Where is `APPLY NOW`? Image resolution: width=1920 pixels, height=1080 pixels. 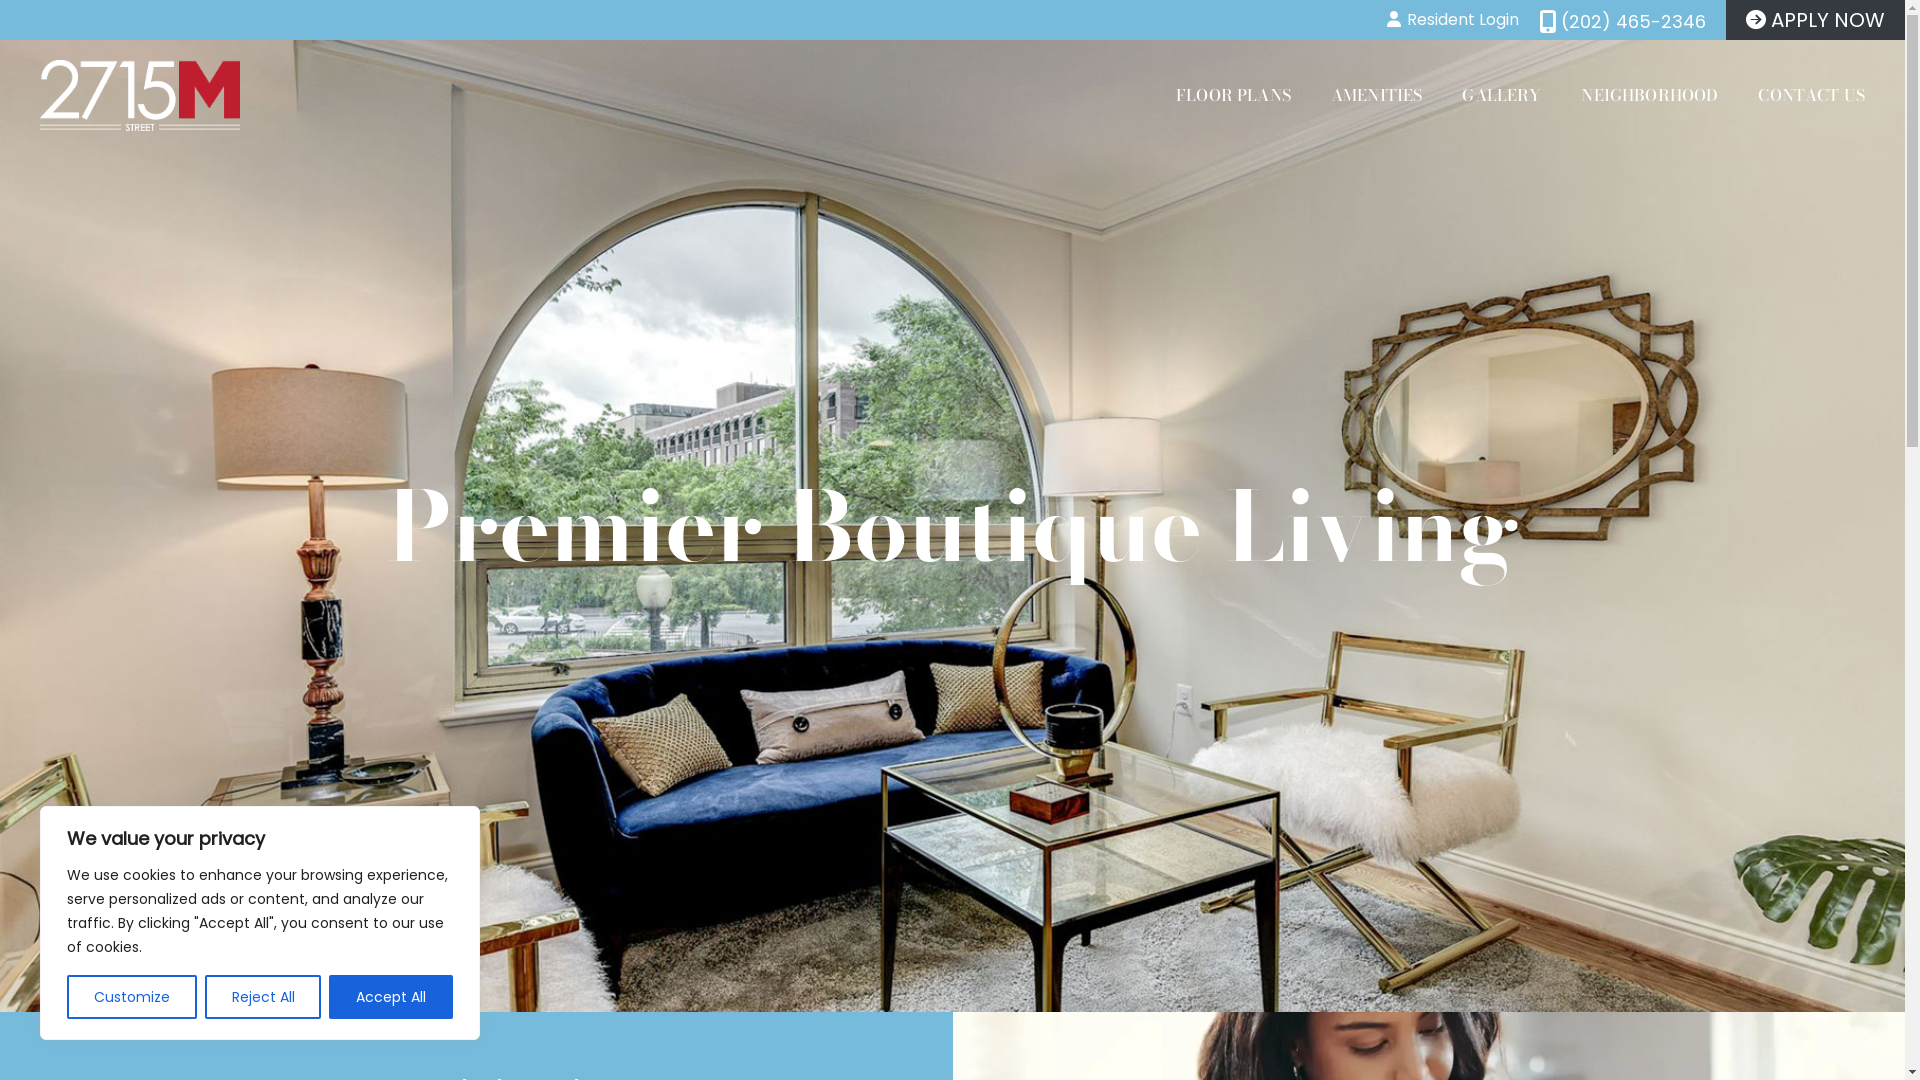 APPLY NOW is located at coordinates (1816, 20).